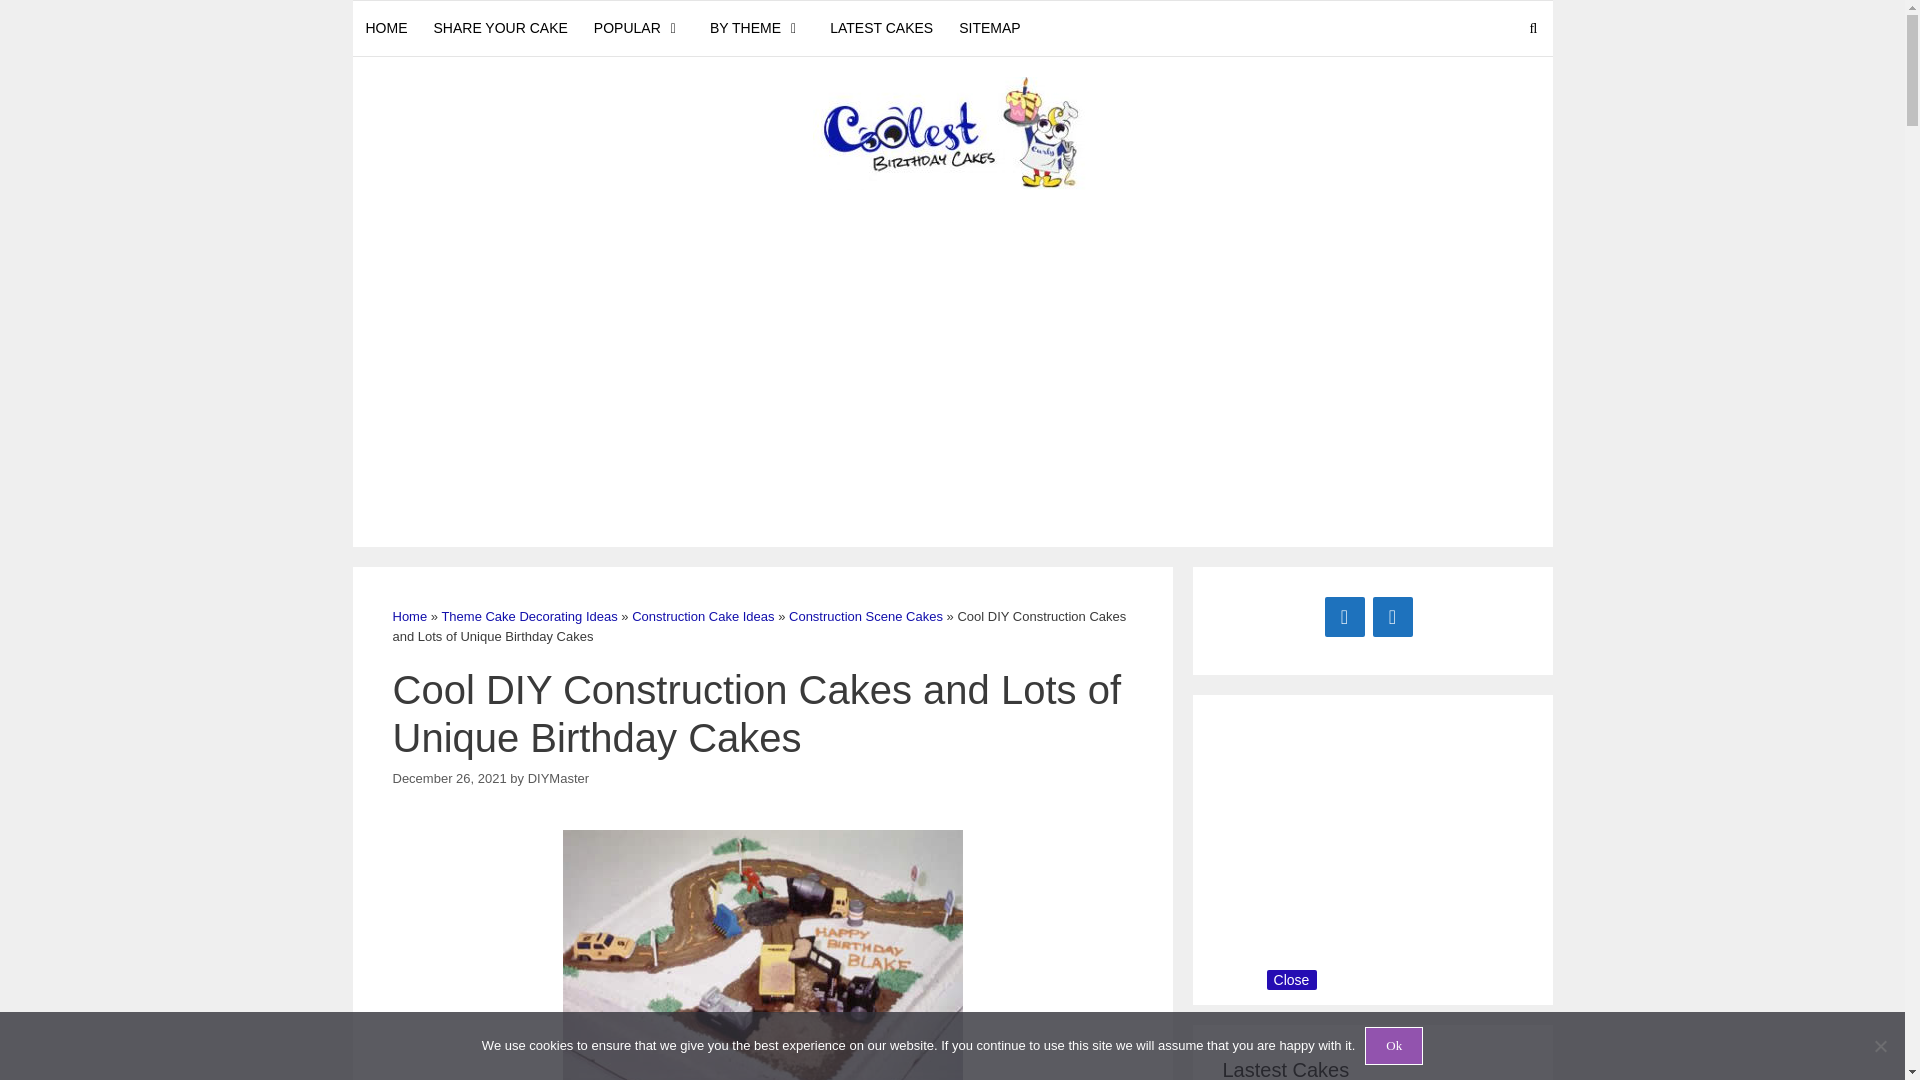 The width and height of the screenshot is (1920, 1080). What do you see at coordinates (500, 28) in the screenshot?
I see `SHARE YOUR CAKE` at bounding box center [500, 28].